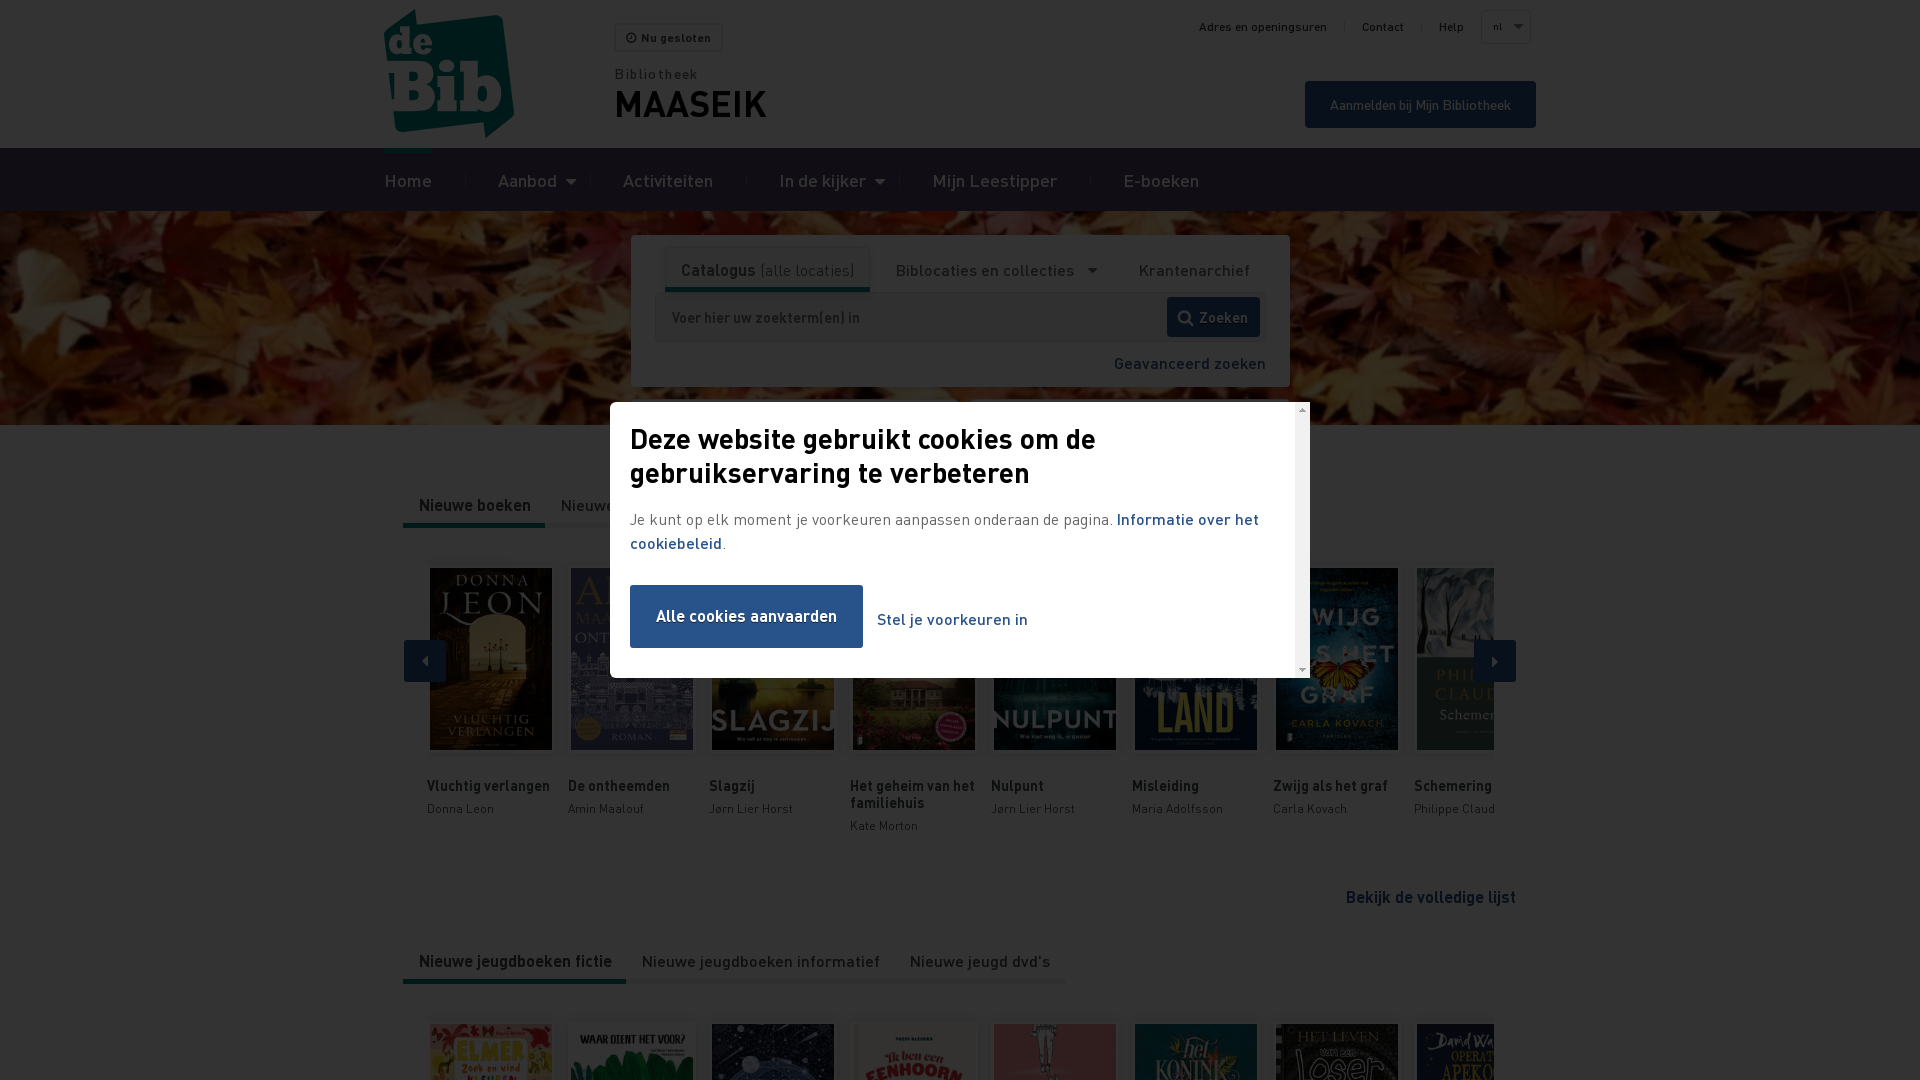 The width and height of the screenshot is (1920, 1080). What do you see at coordinates (781, 505) in the screenshot?
I see `Nieuwe films en series` at bounding box center [781, 505].